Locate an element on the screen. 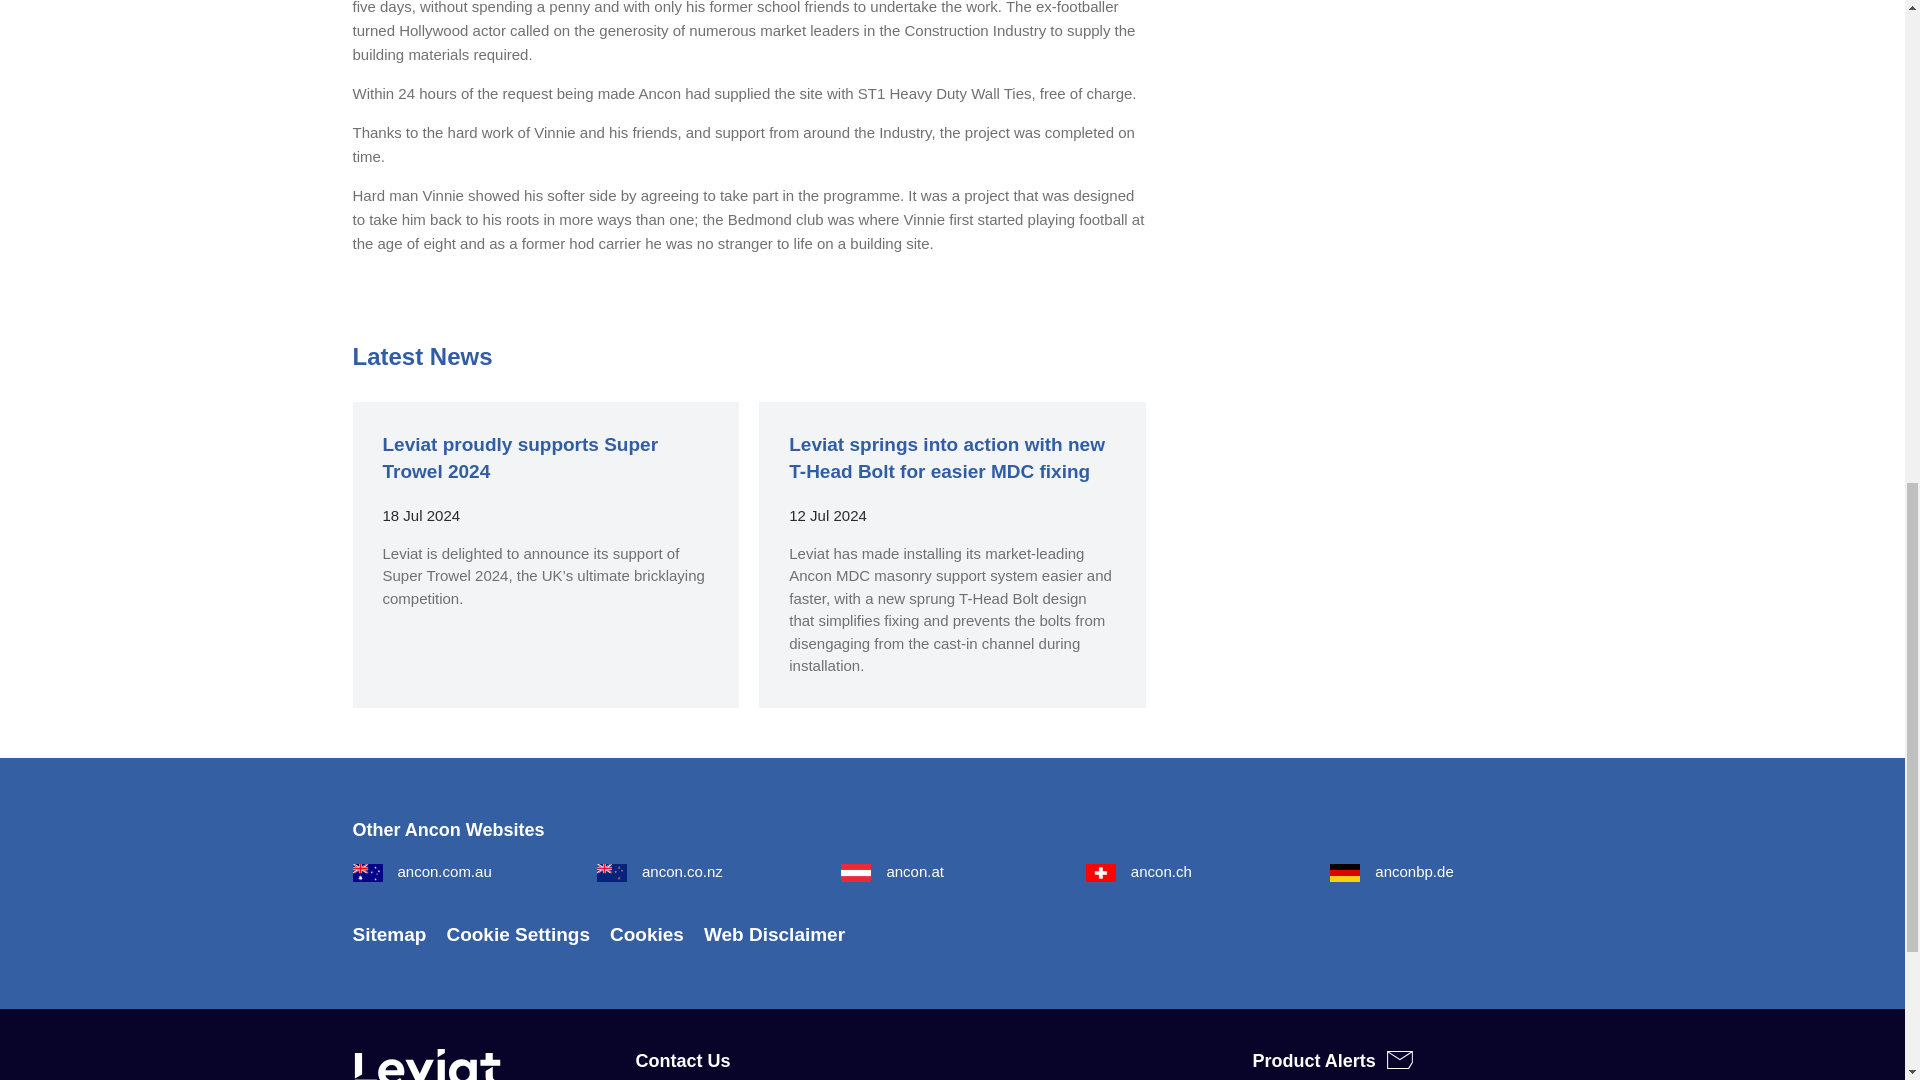  Cookie Settings is located at coordinates (517, 934).